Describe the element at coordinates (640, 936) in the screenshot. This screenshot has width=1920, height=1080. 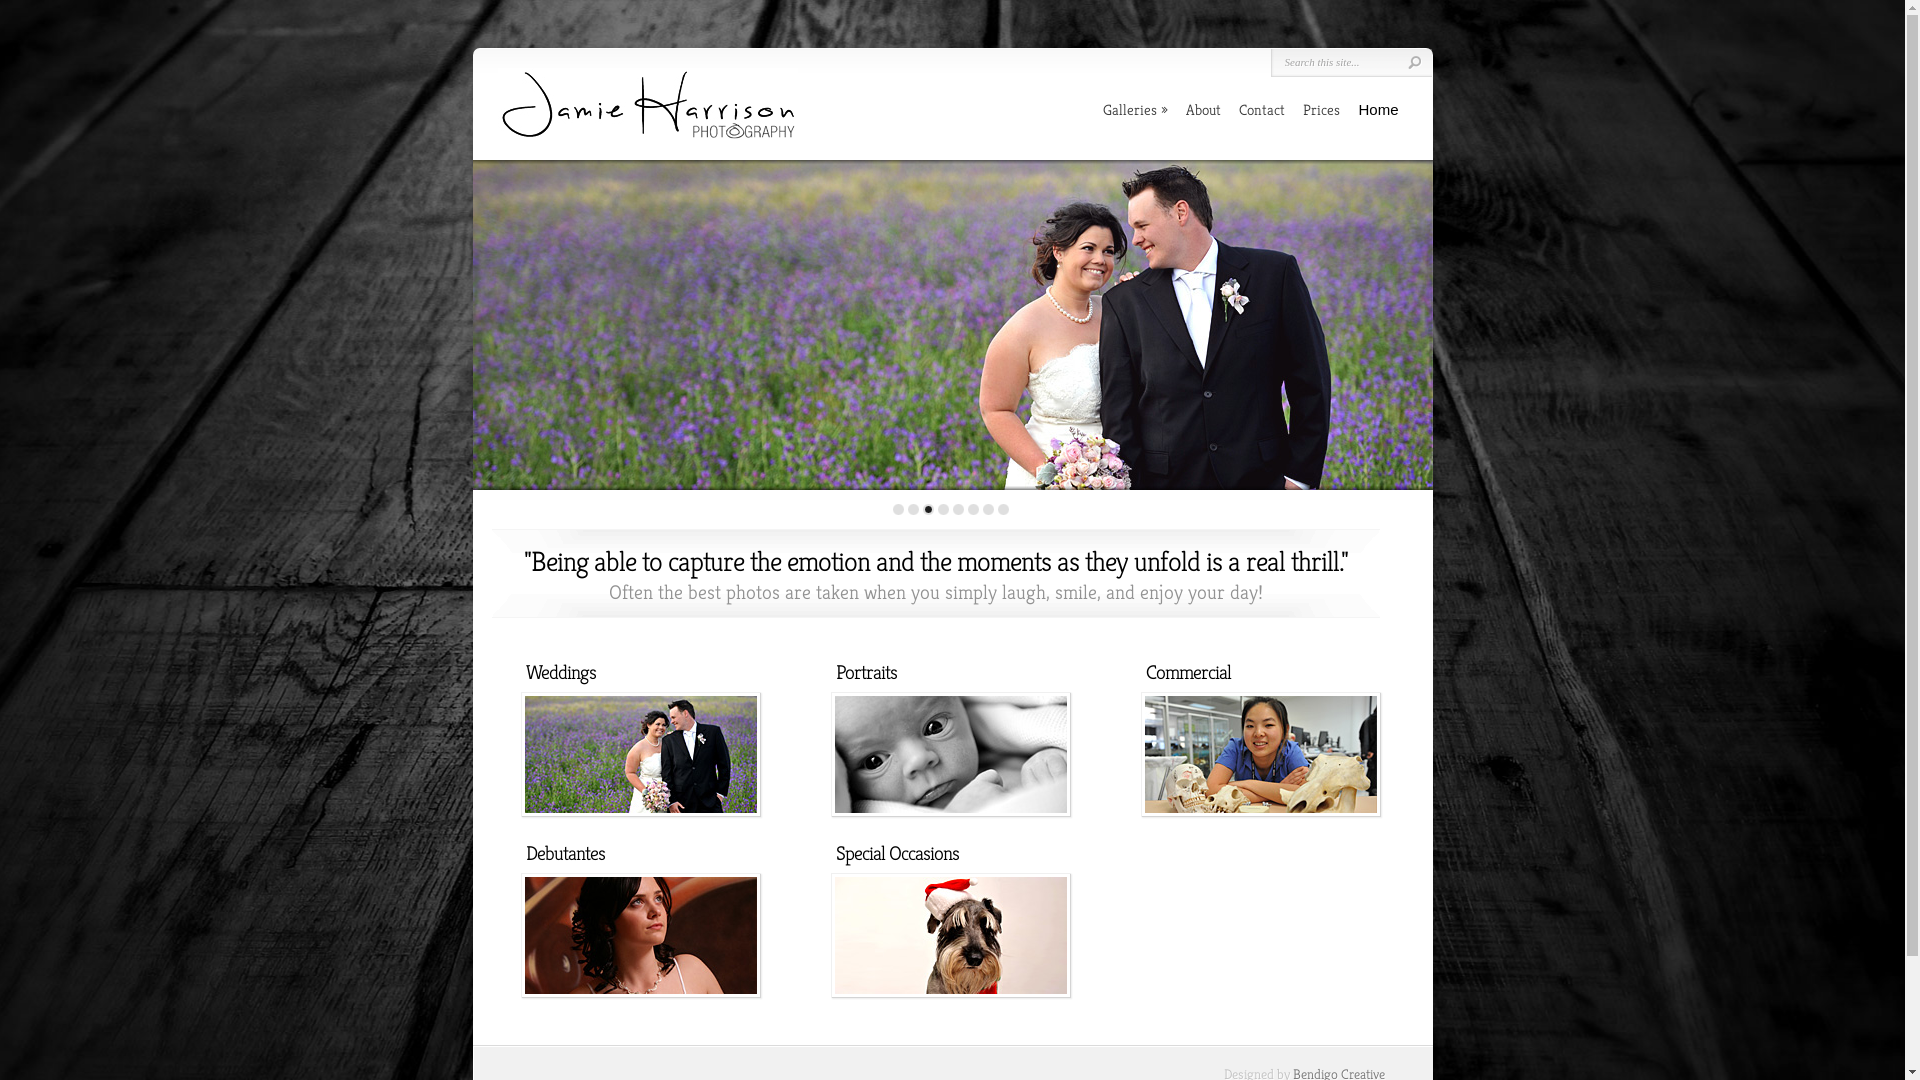
I see `Debutantes` at that location.